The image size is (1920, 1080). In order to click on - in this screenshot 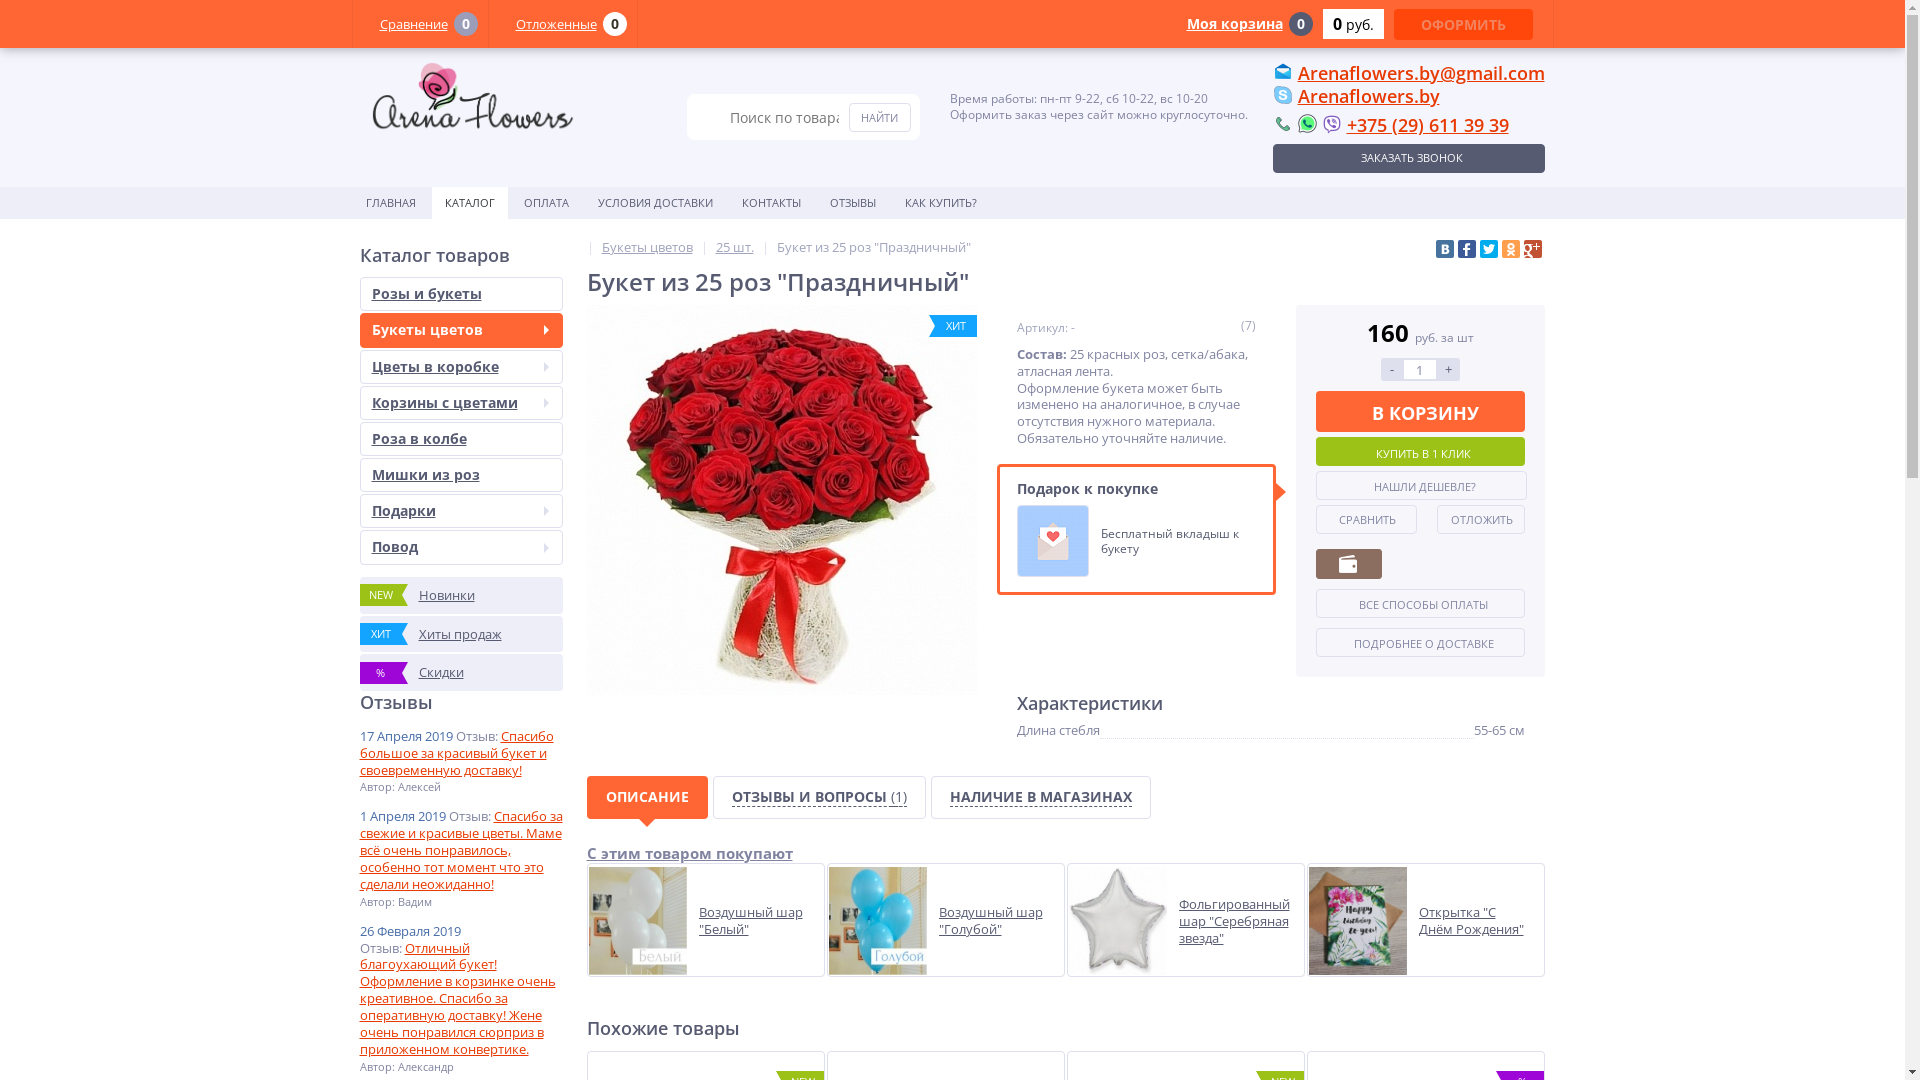, I will do `click(1391, 370)`.